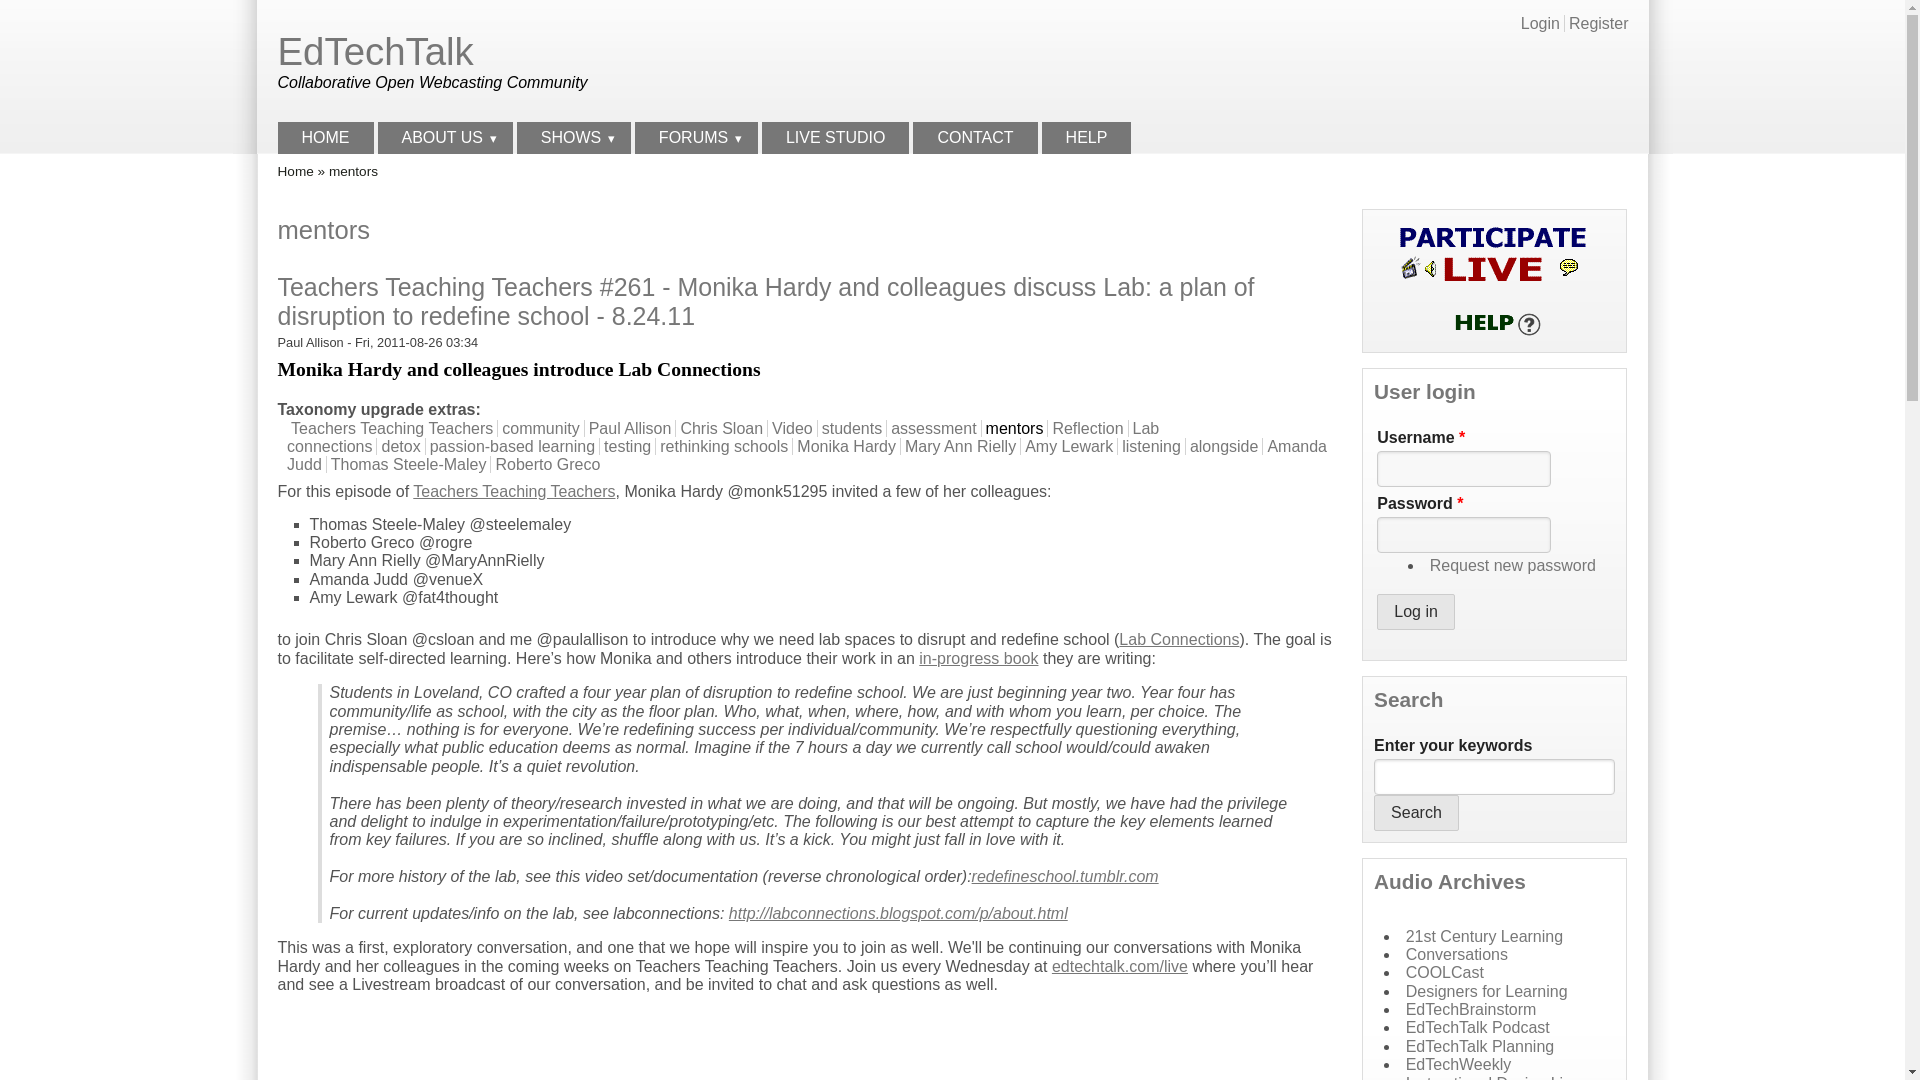  Describe the element at coordinates (1398, 62) in the screenshot. I see `Advertisement` at that location.